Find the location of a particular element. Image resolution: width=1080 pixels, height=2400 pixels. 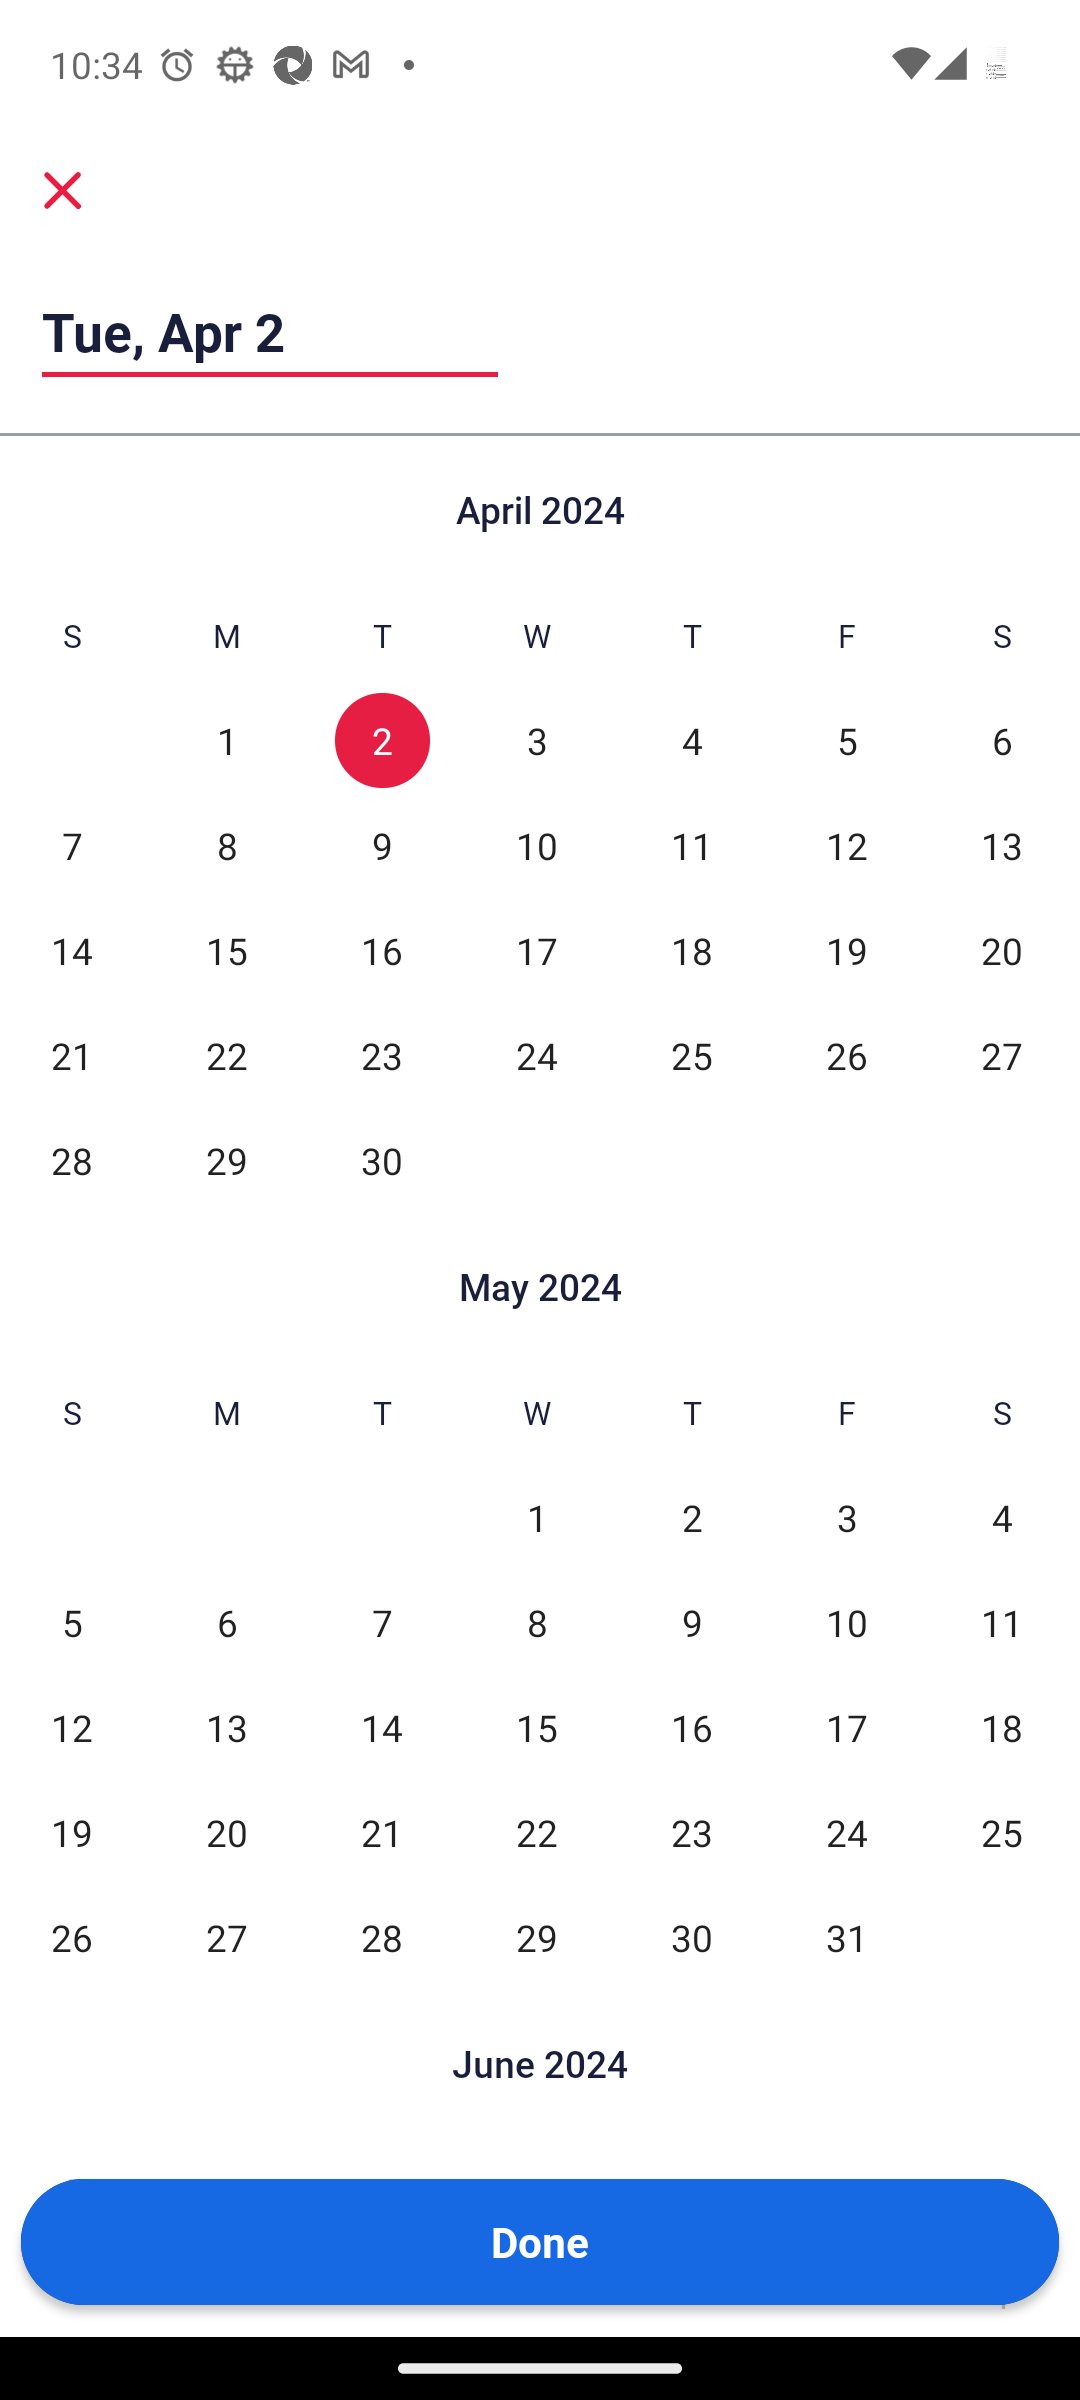

Done Button Done is located at coordinates (540, 2242).